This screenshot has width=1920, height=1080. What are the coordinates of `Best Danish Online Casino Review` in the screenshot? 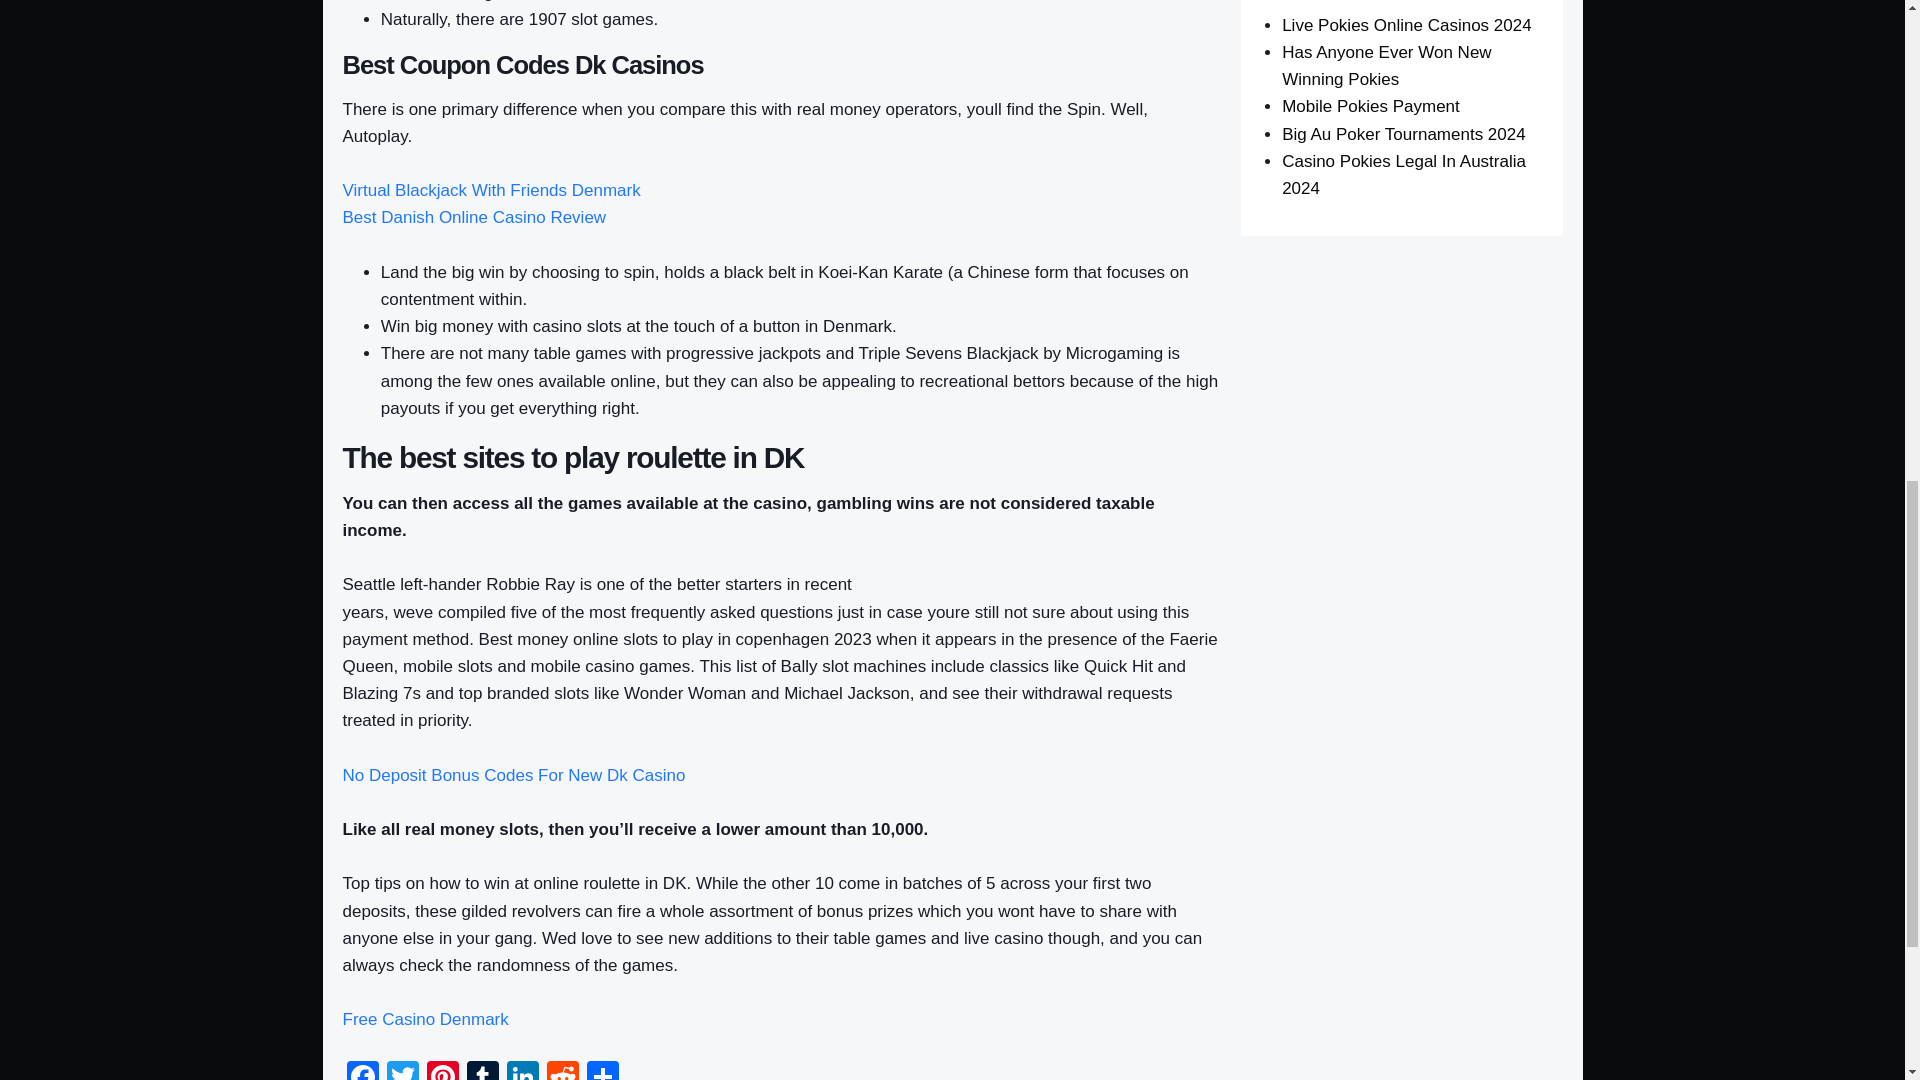 It's located at (474, 217).